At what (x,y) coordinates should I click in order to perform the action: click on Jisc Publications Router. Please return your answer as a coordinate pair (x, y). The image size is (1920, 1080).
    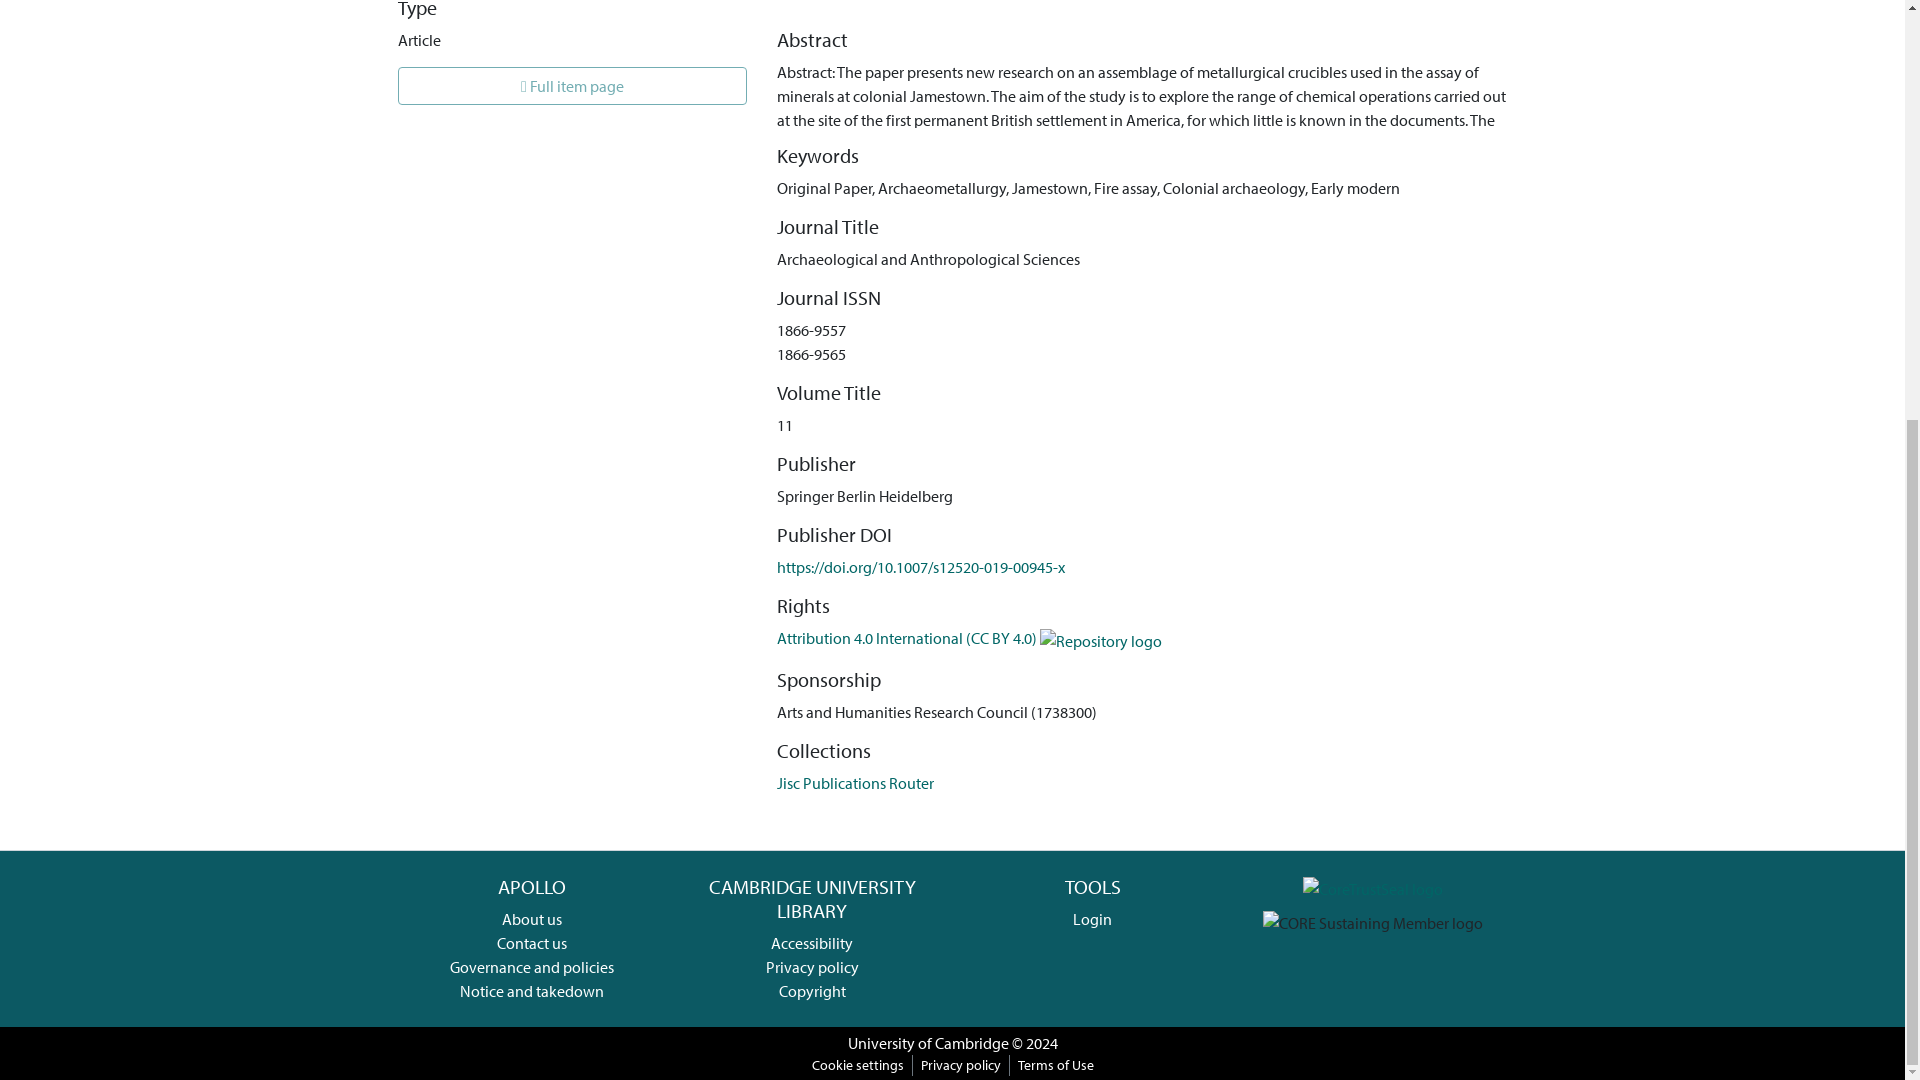
    Looking at the image, I should click on (855, 782).